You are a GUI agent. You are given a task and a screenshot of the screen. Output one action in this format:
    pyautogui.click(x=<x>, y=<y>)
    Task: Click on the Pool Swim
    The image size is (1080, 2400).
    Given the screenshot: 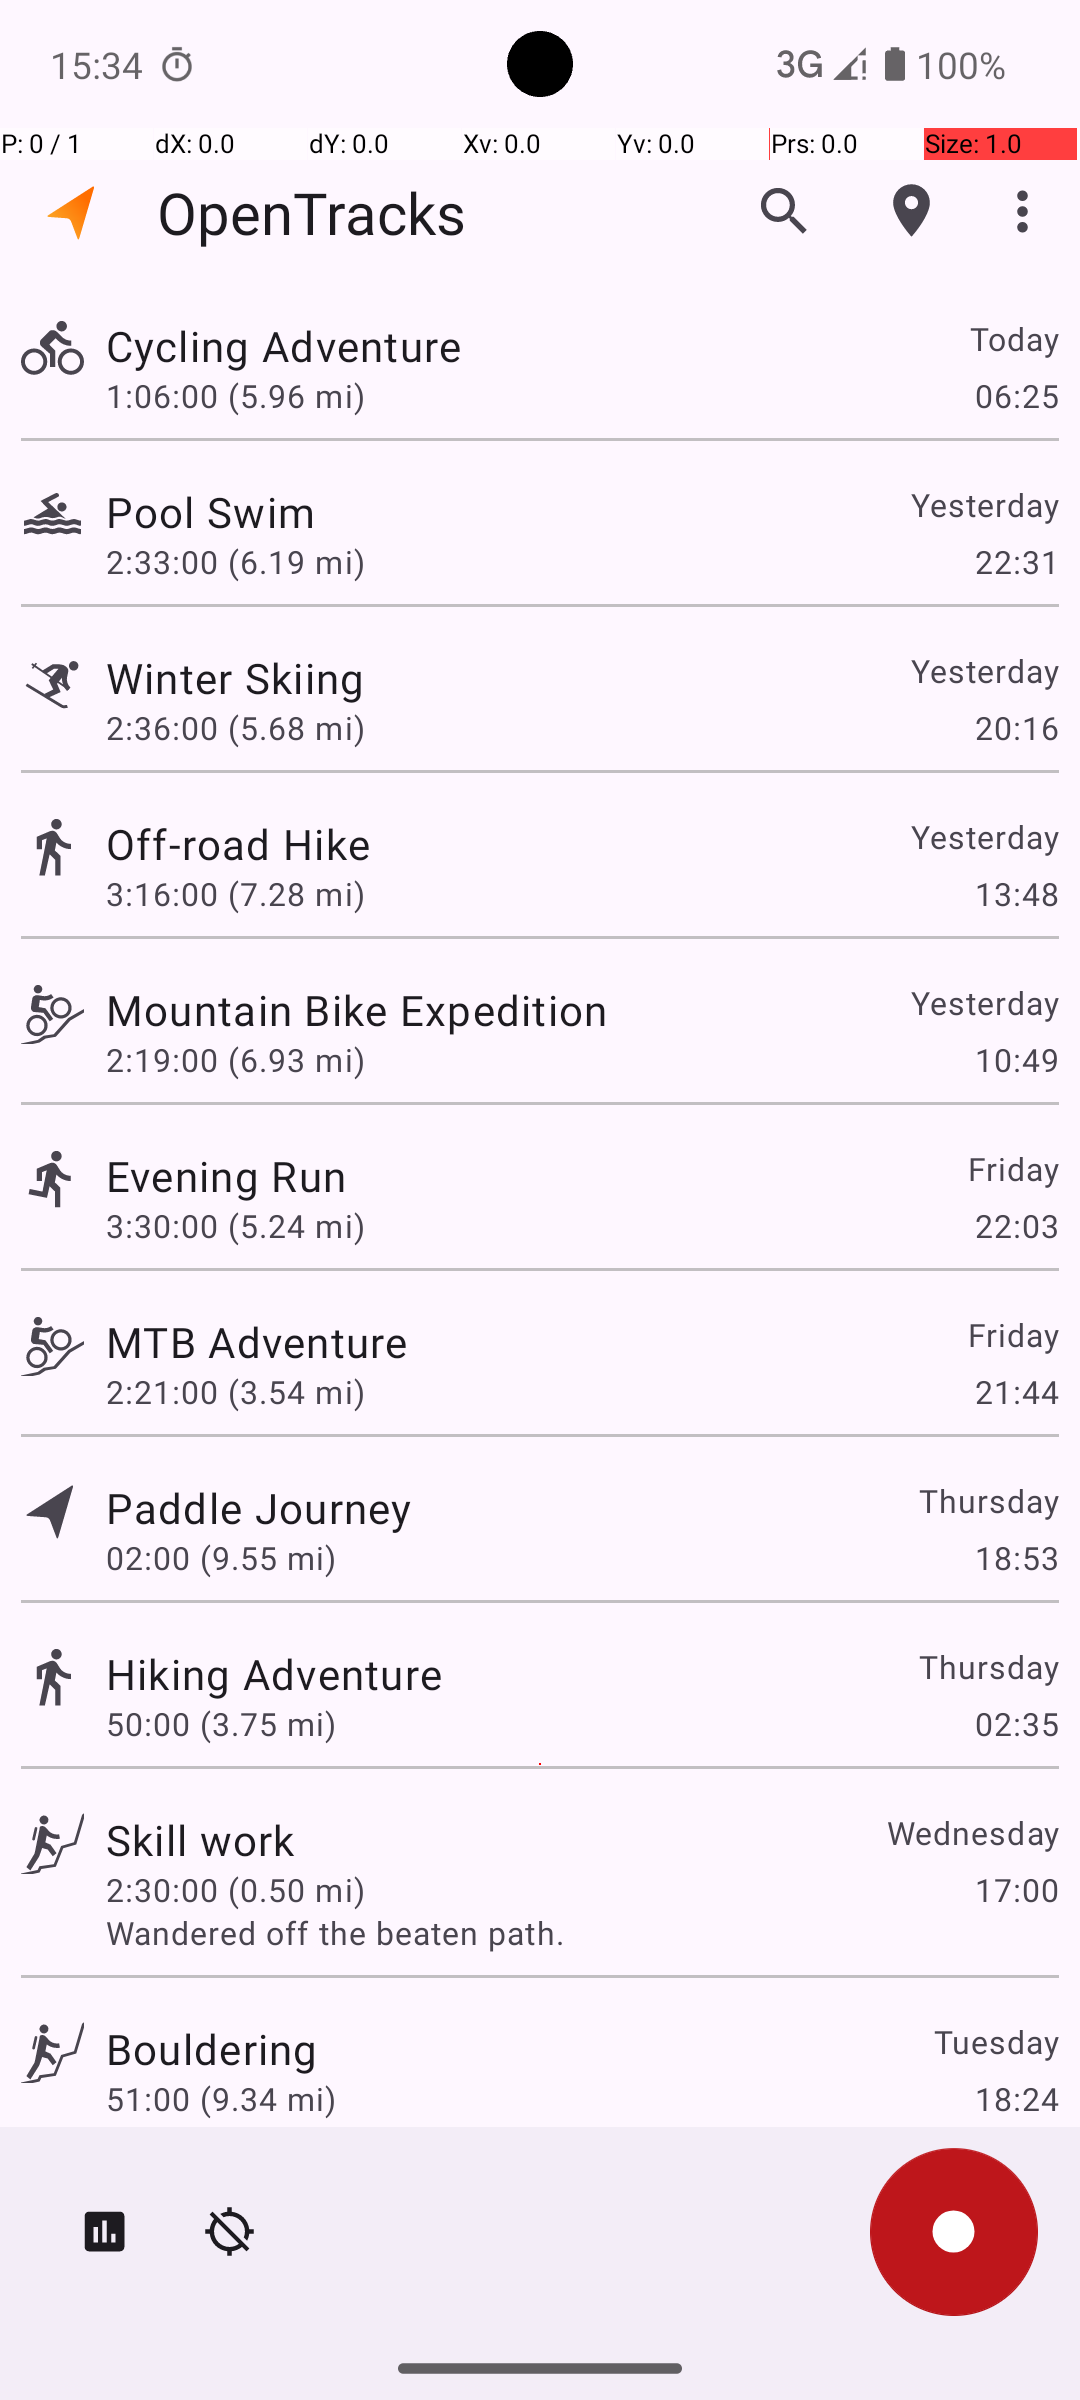 What is the action you would take?
    pyautogui.click(x=210, y=512)
    